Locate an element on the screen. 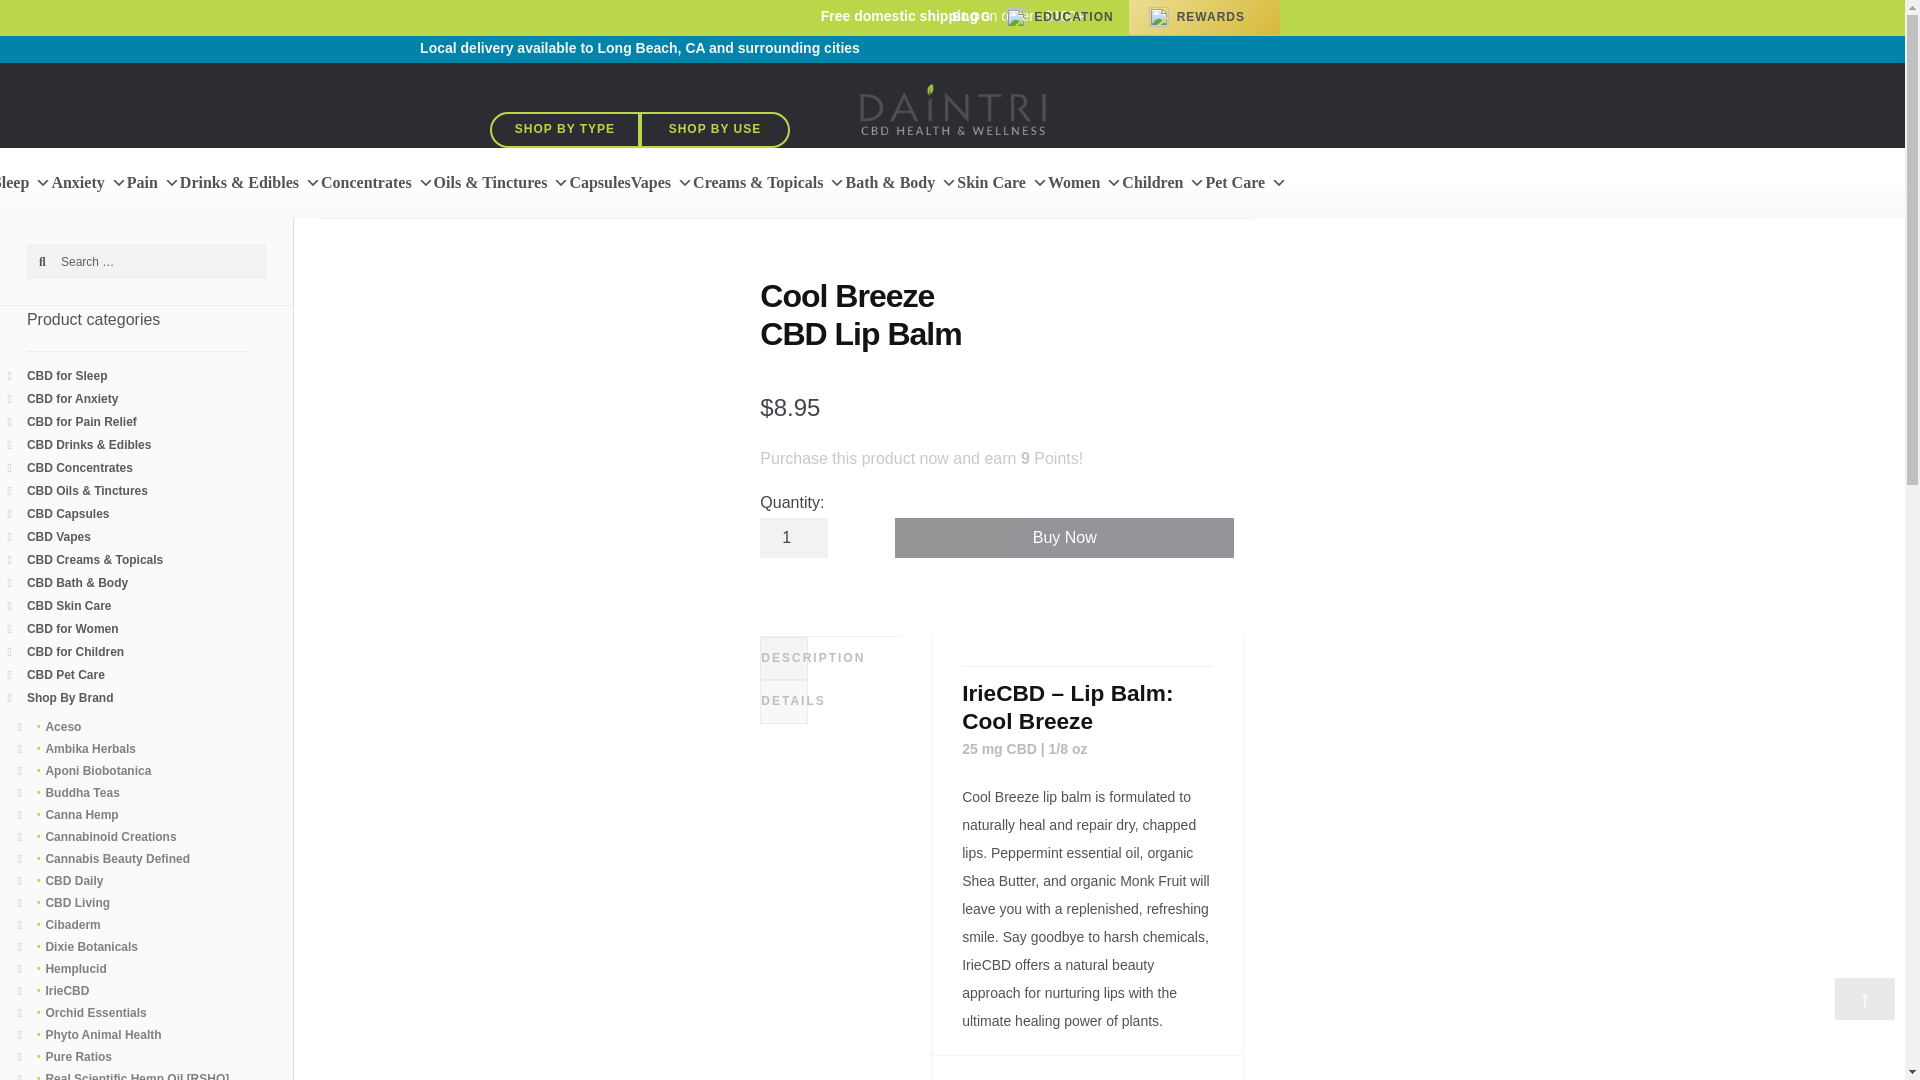 The width and height of the screenshot is (1920, 1080). SHOP BY TYPE is located at coordinates (564, 130).